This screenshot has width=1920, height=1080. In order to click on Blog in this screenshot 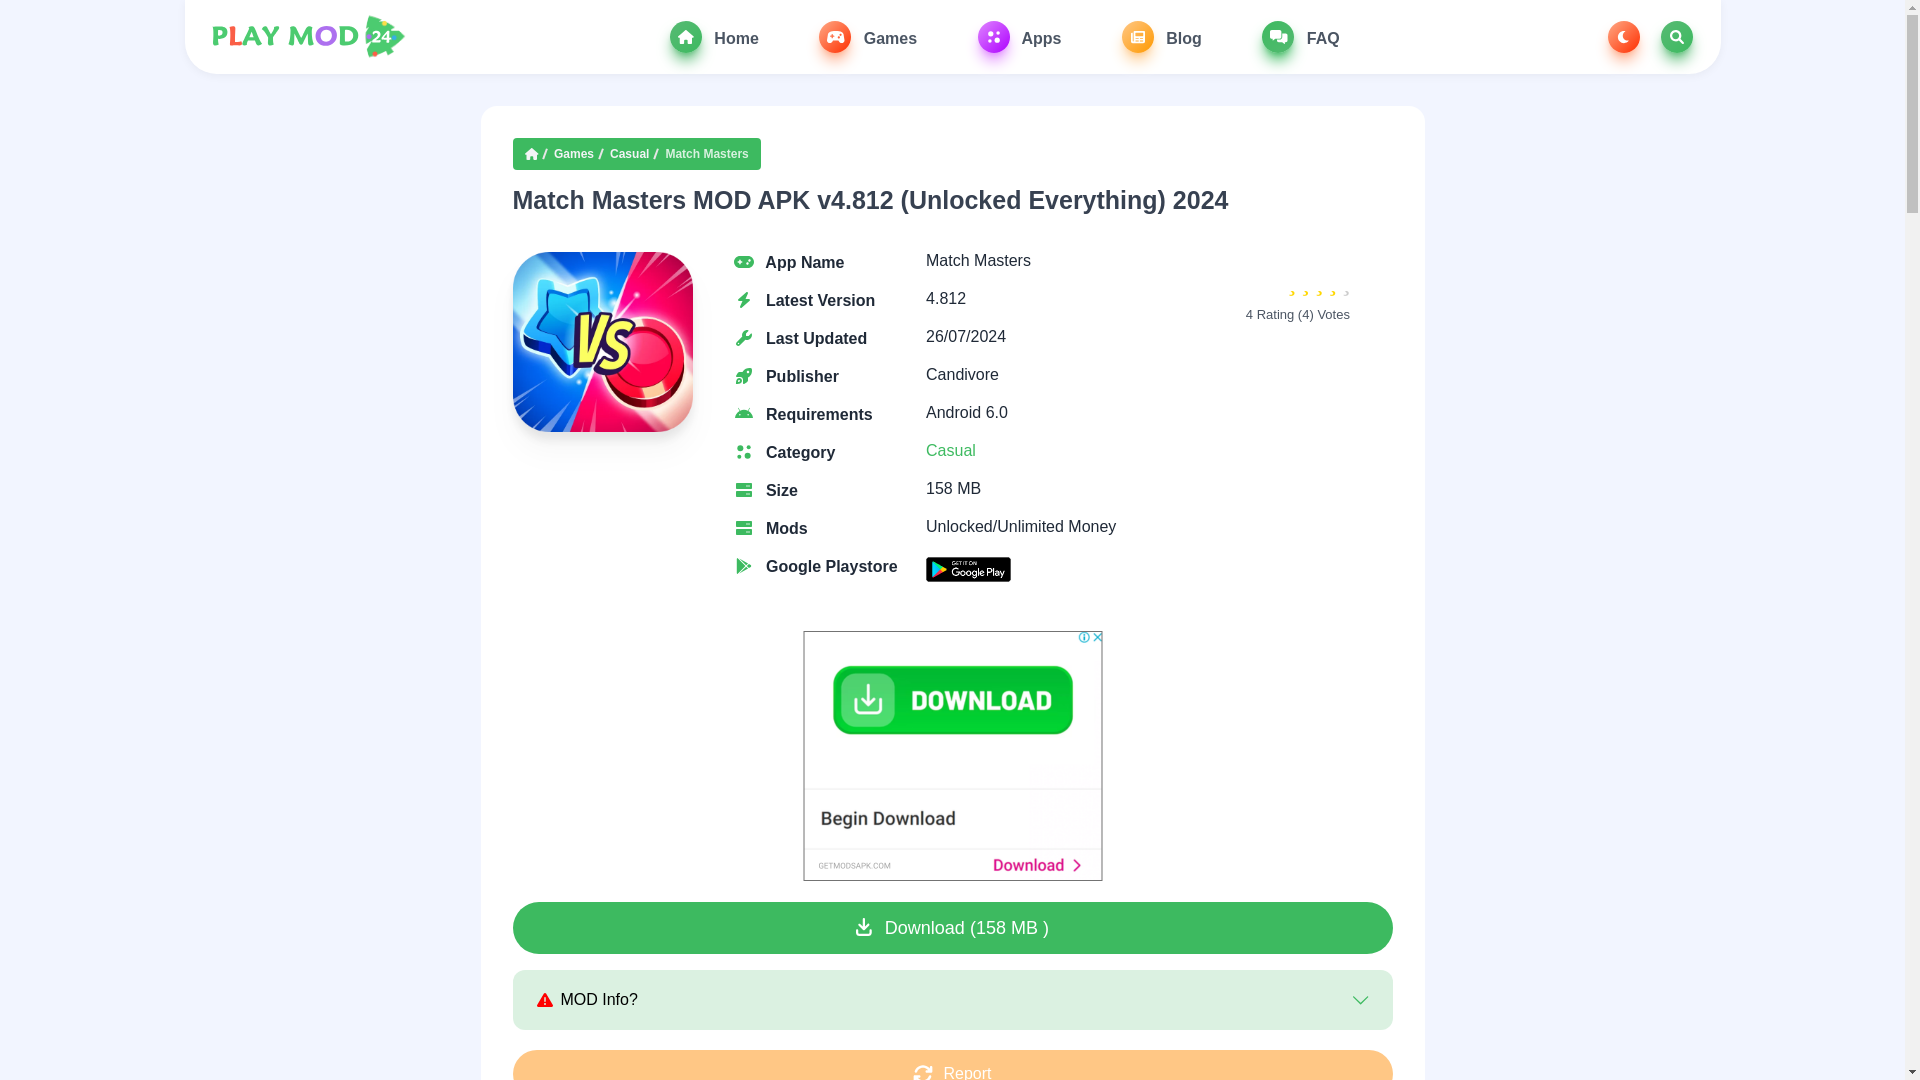, I will do `click(1161, 36)`.